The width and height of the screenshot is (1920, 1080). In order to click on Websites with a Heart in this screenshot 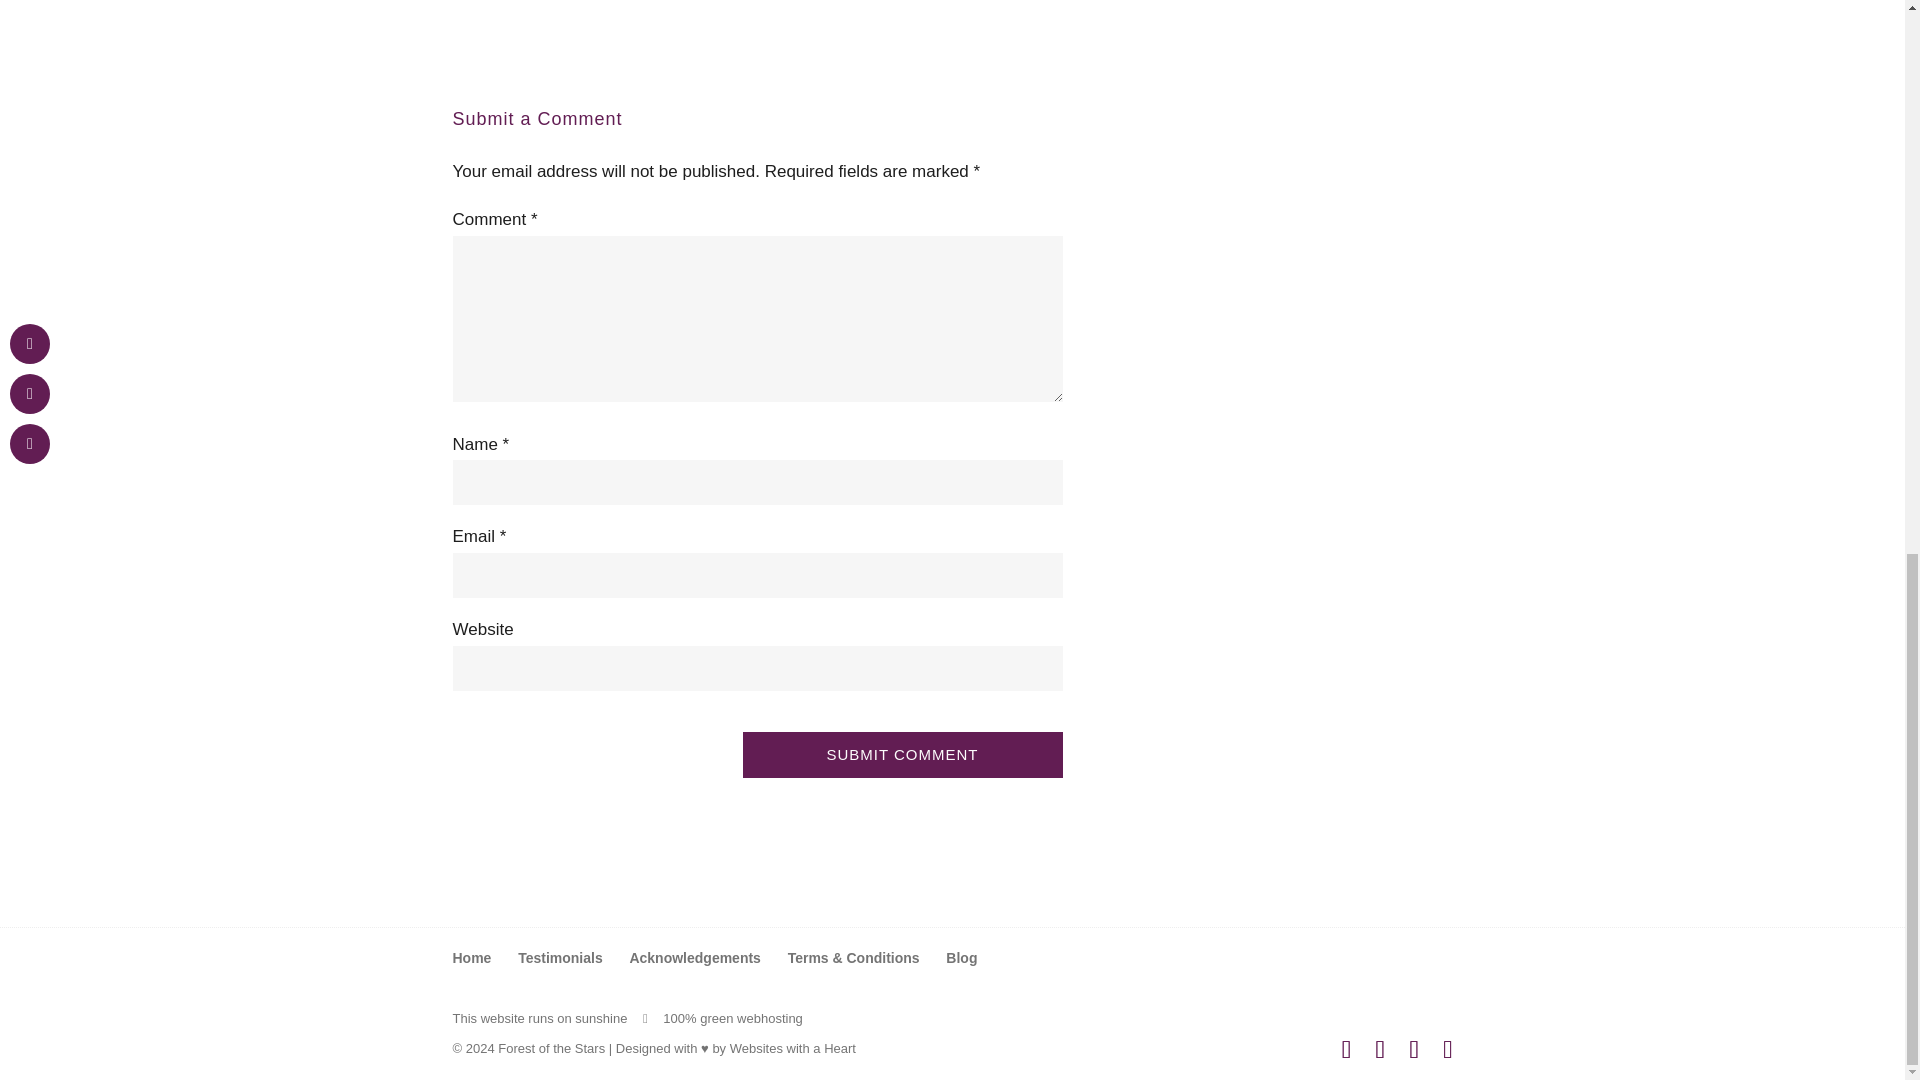, I will do `click(792, 1048)`.